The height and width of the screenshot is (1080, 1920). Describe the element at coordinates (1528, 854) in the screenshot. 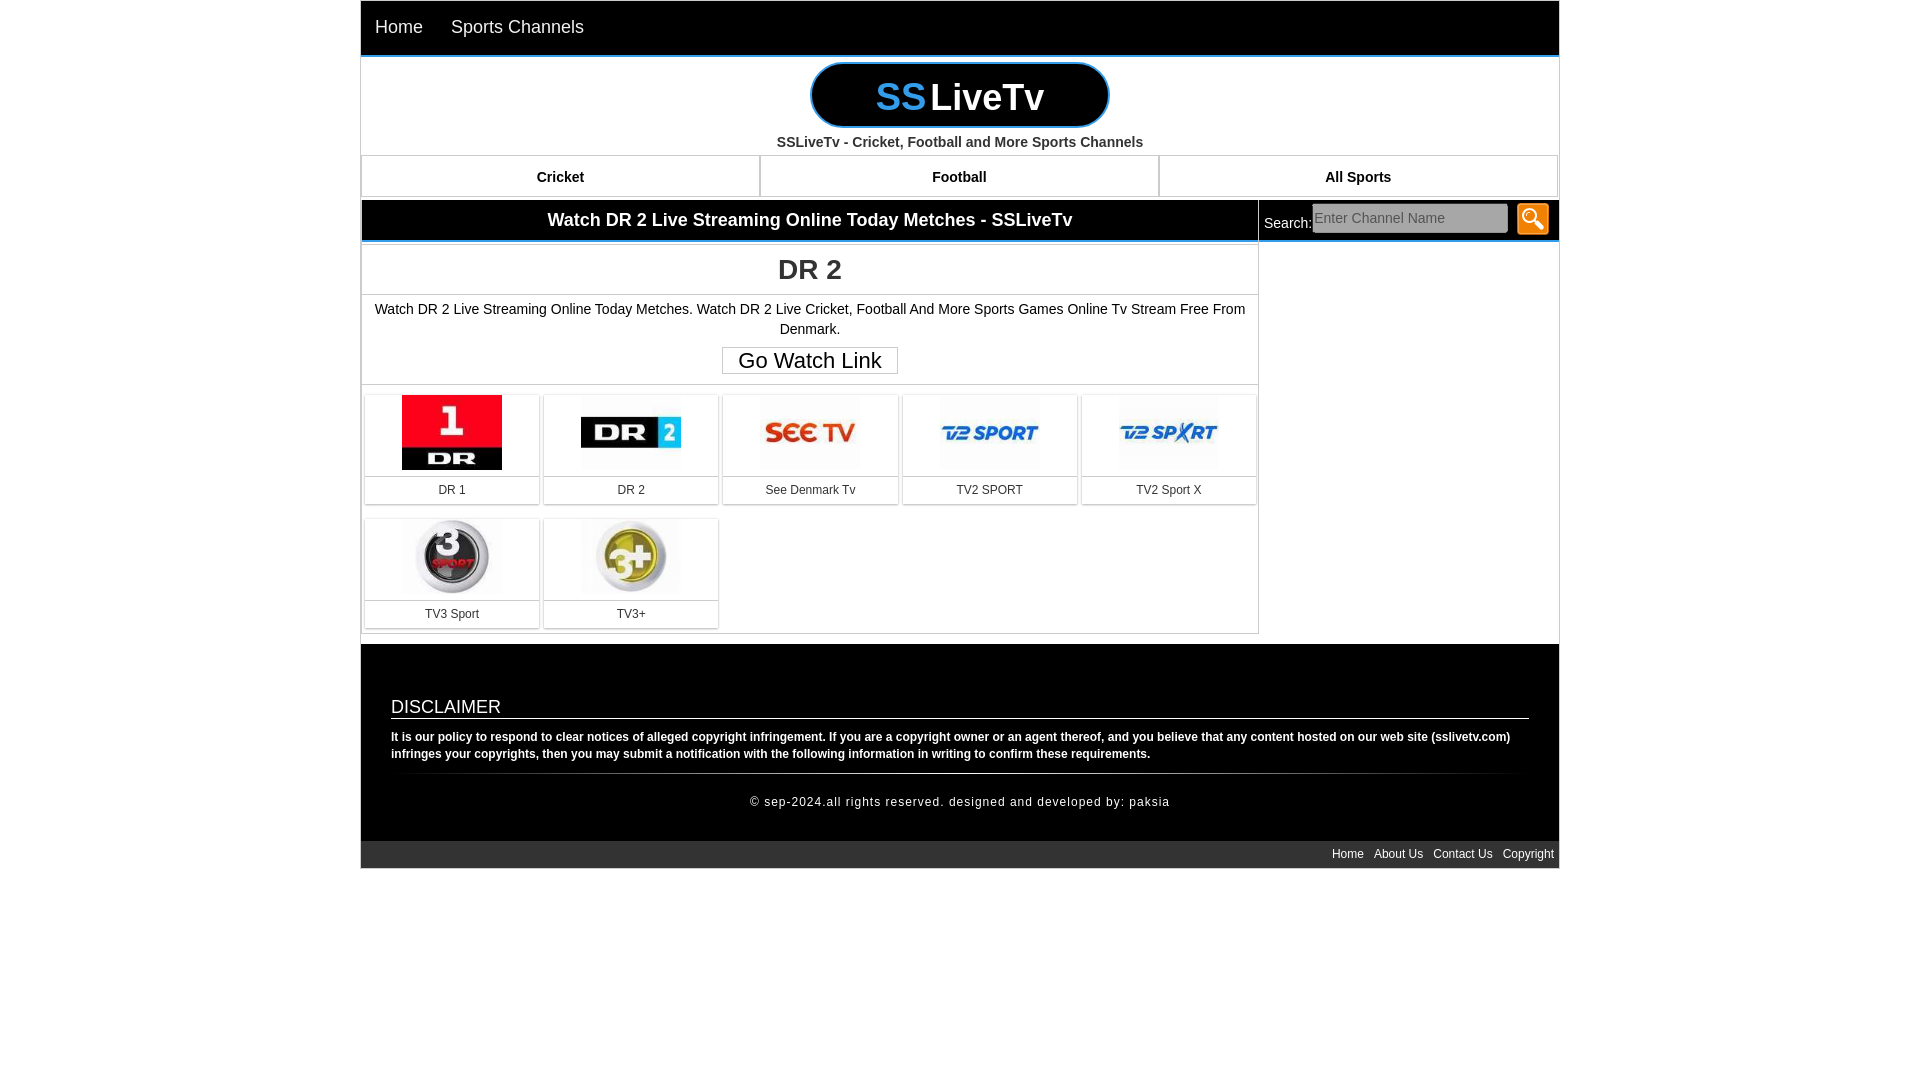

I see `Copyright` at that location.